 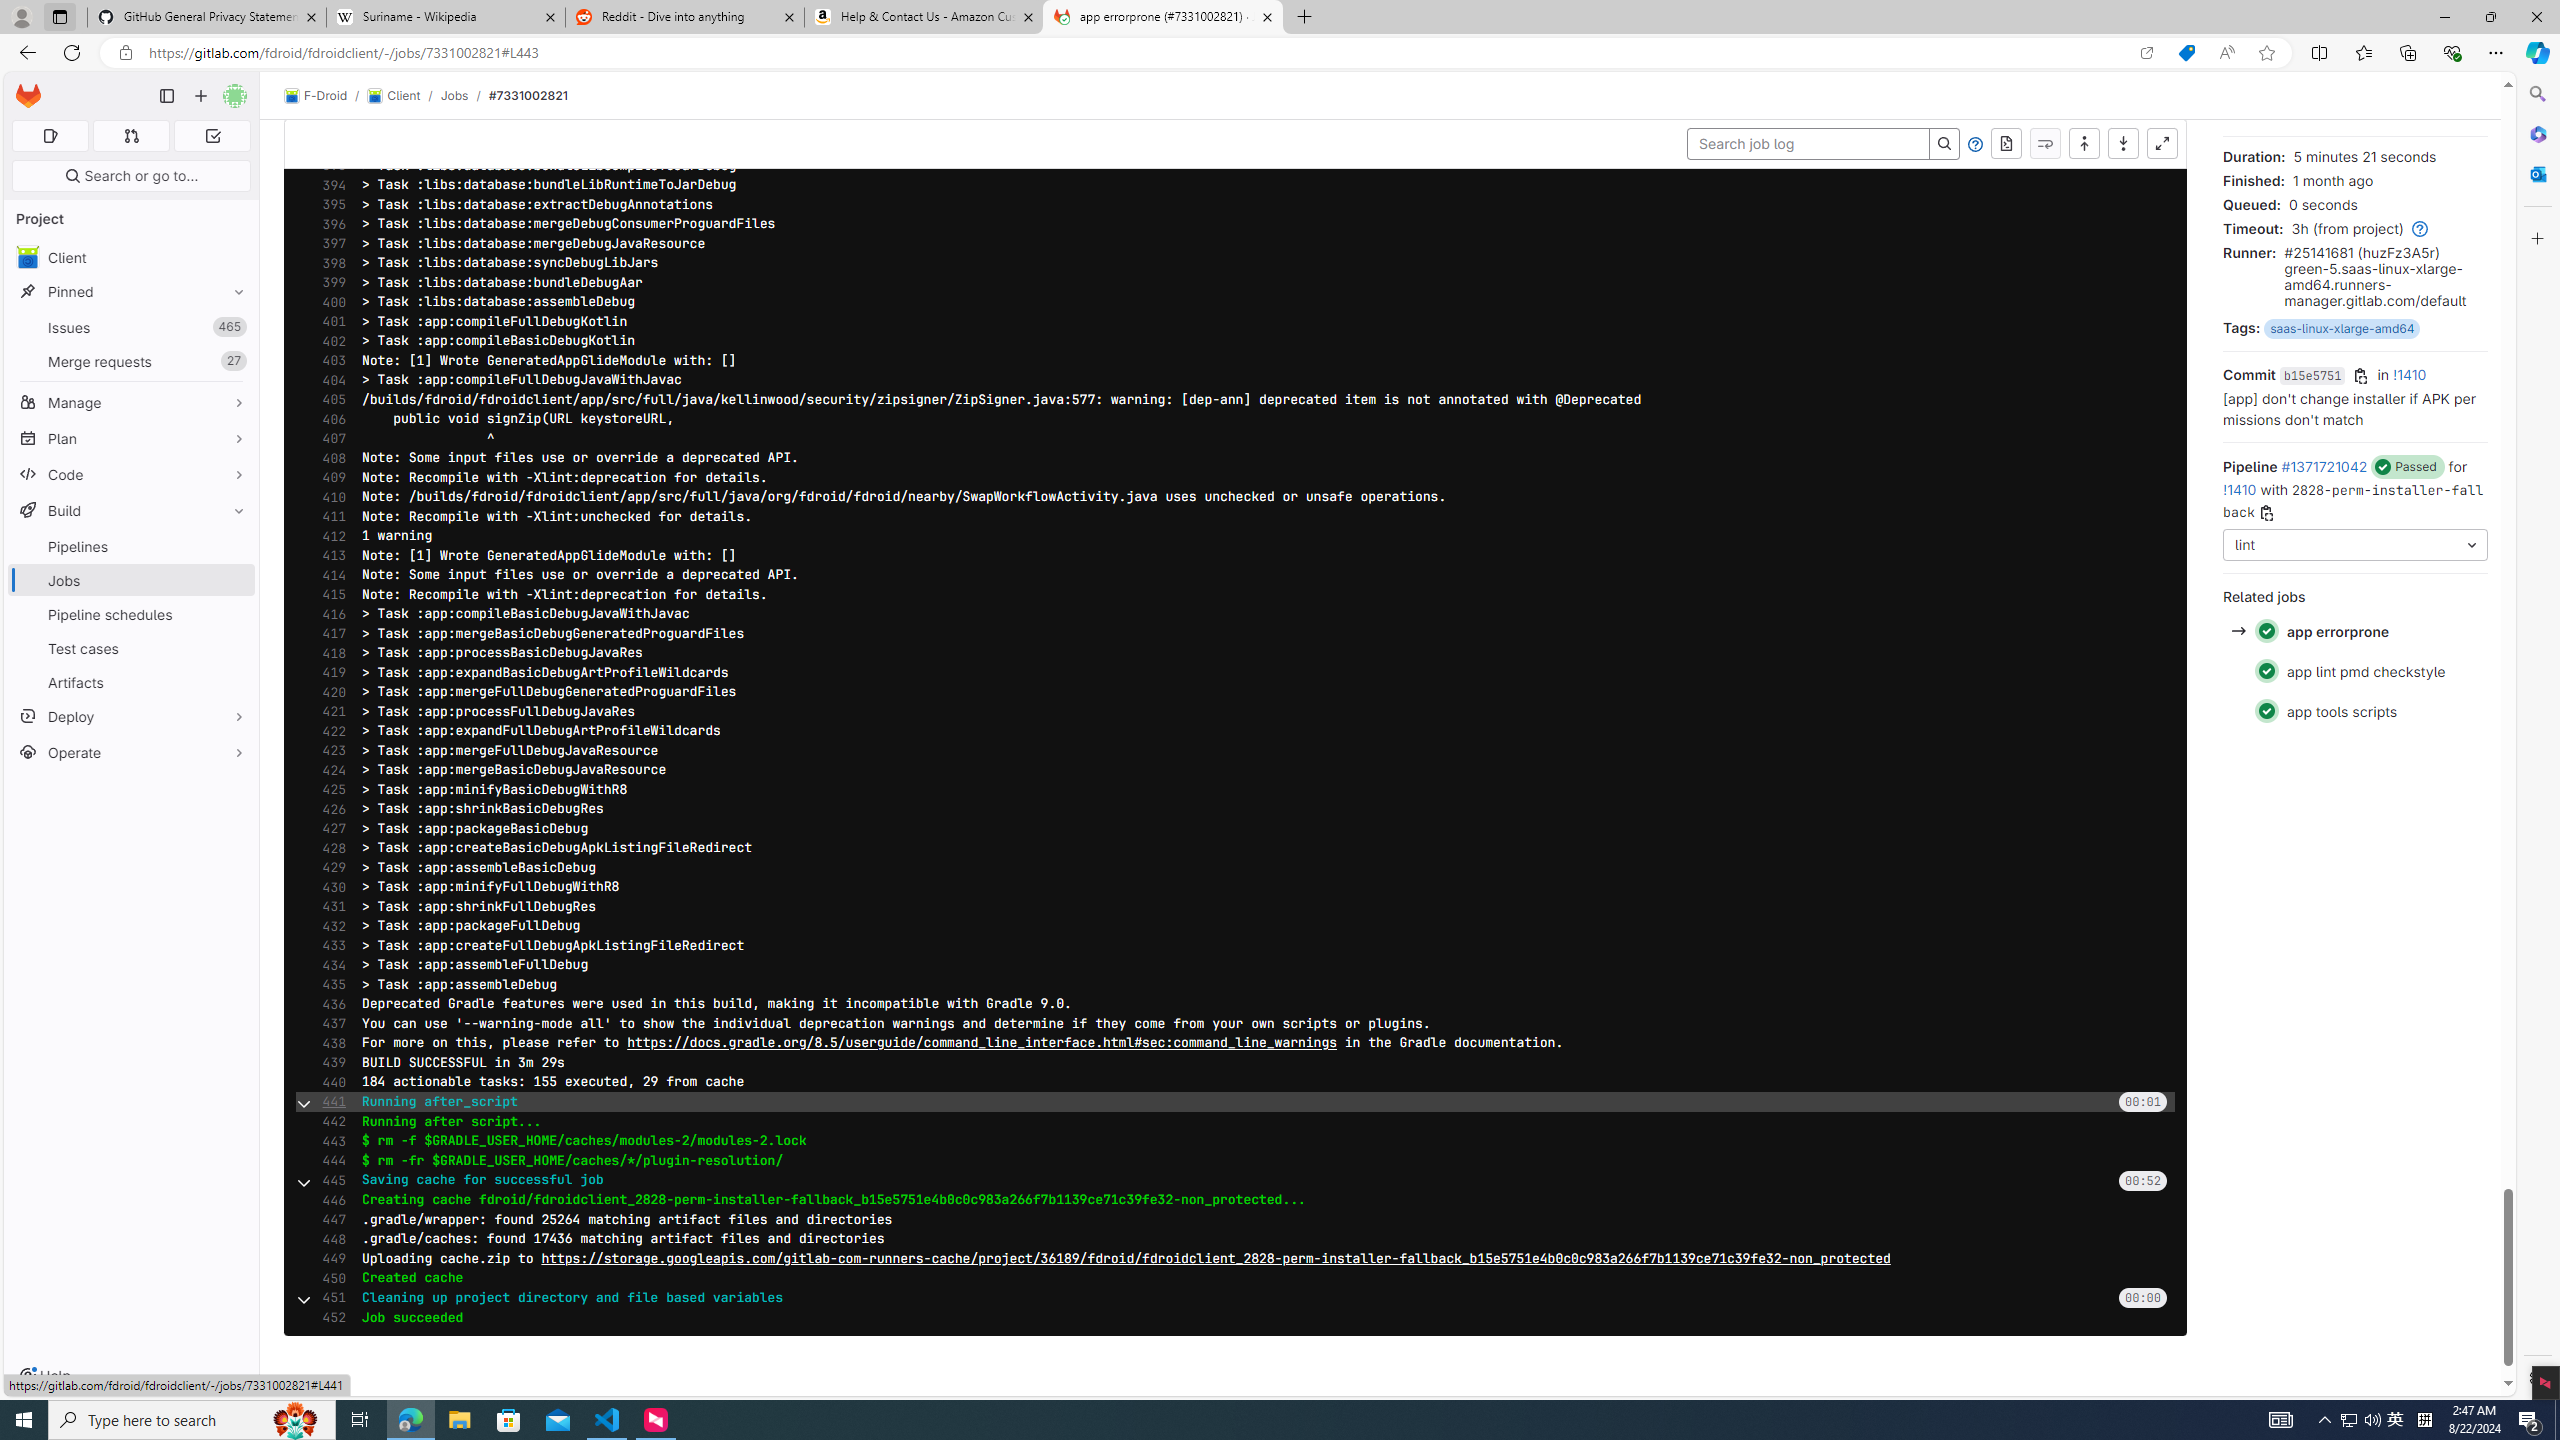 What do you see at coordinates (29, 96) in the screenshot?
I see `Homepage` at bounding box center [29, 96].